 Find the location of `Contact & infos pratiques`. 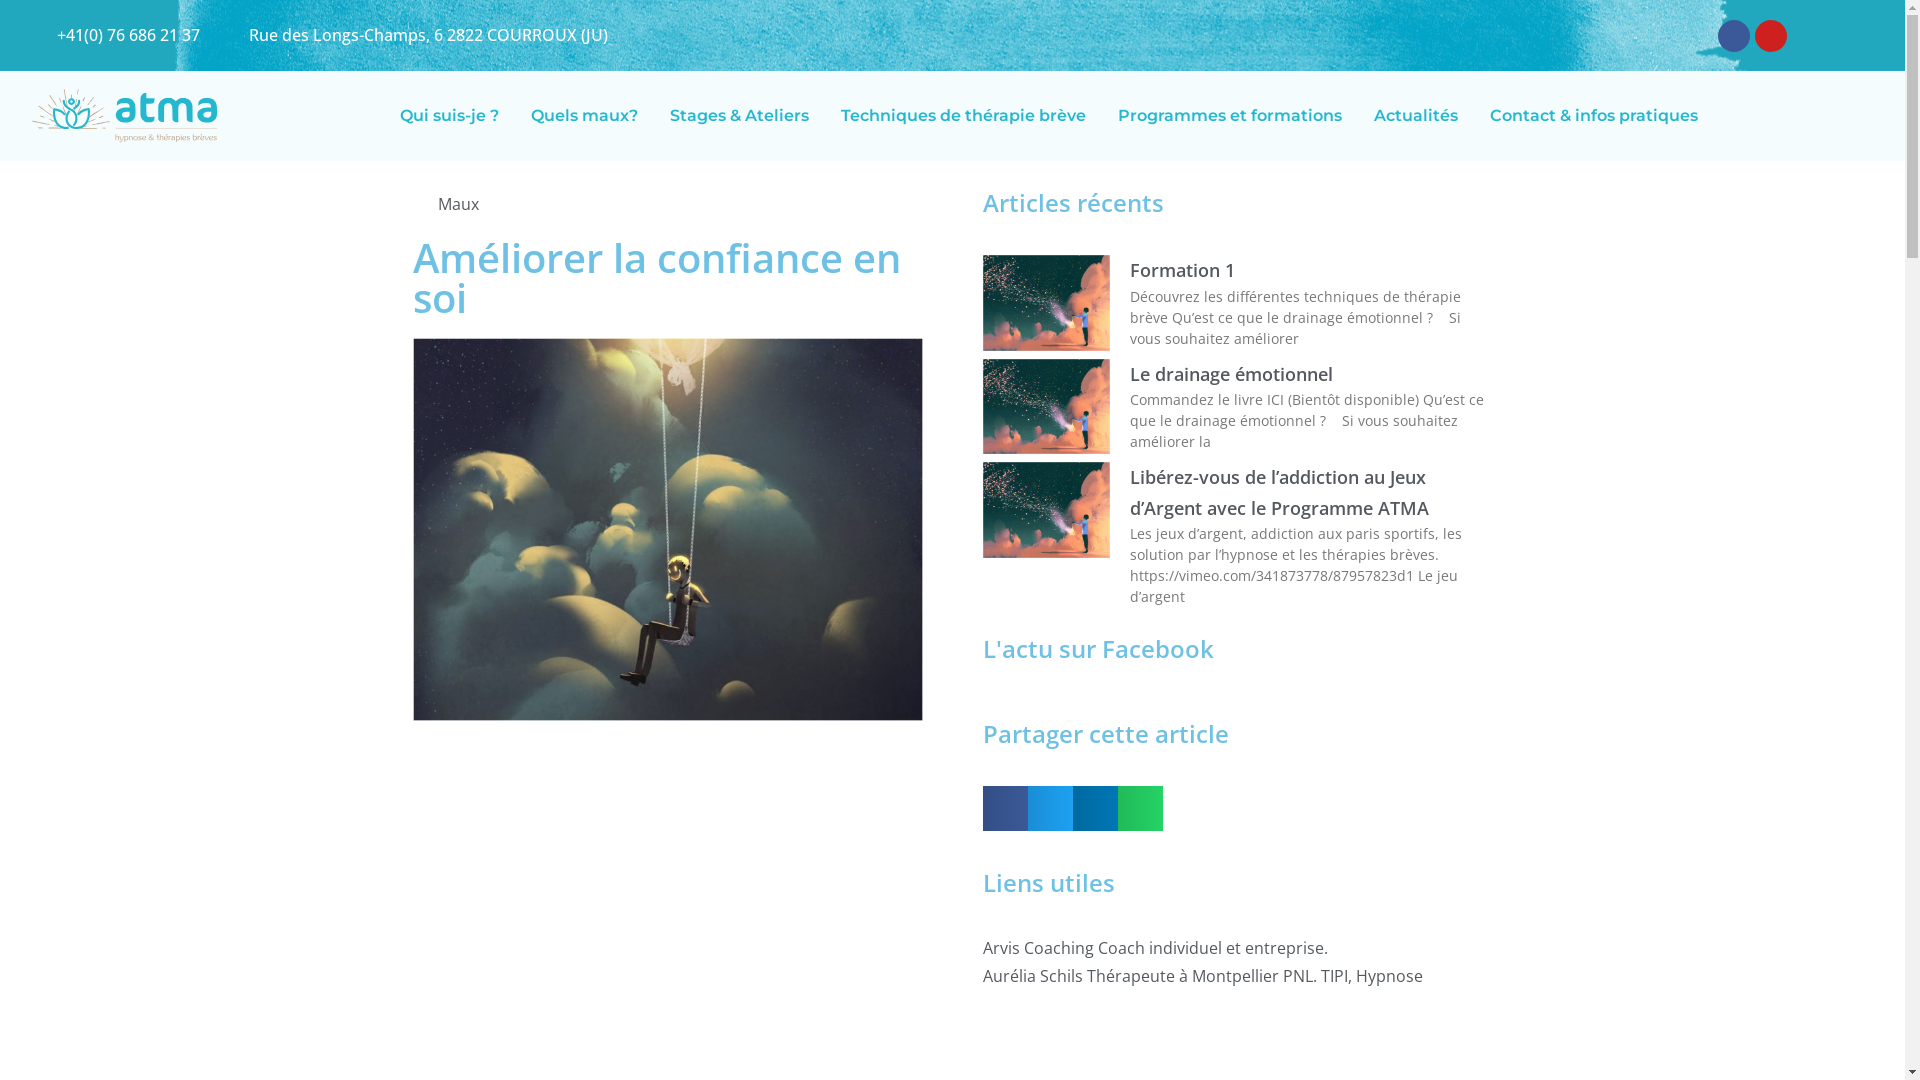

Contact & infos pratiques is located at coordinates (1594, 116).